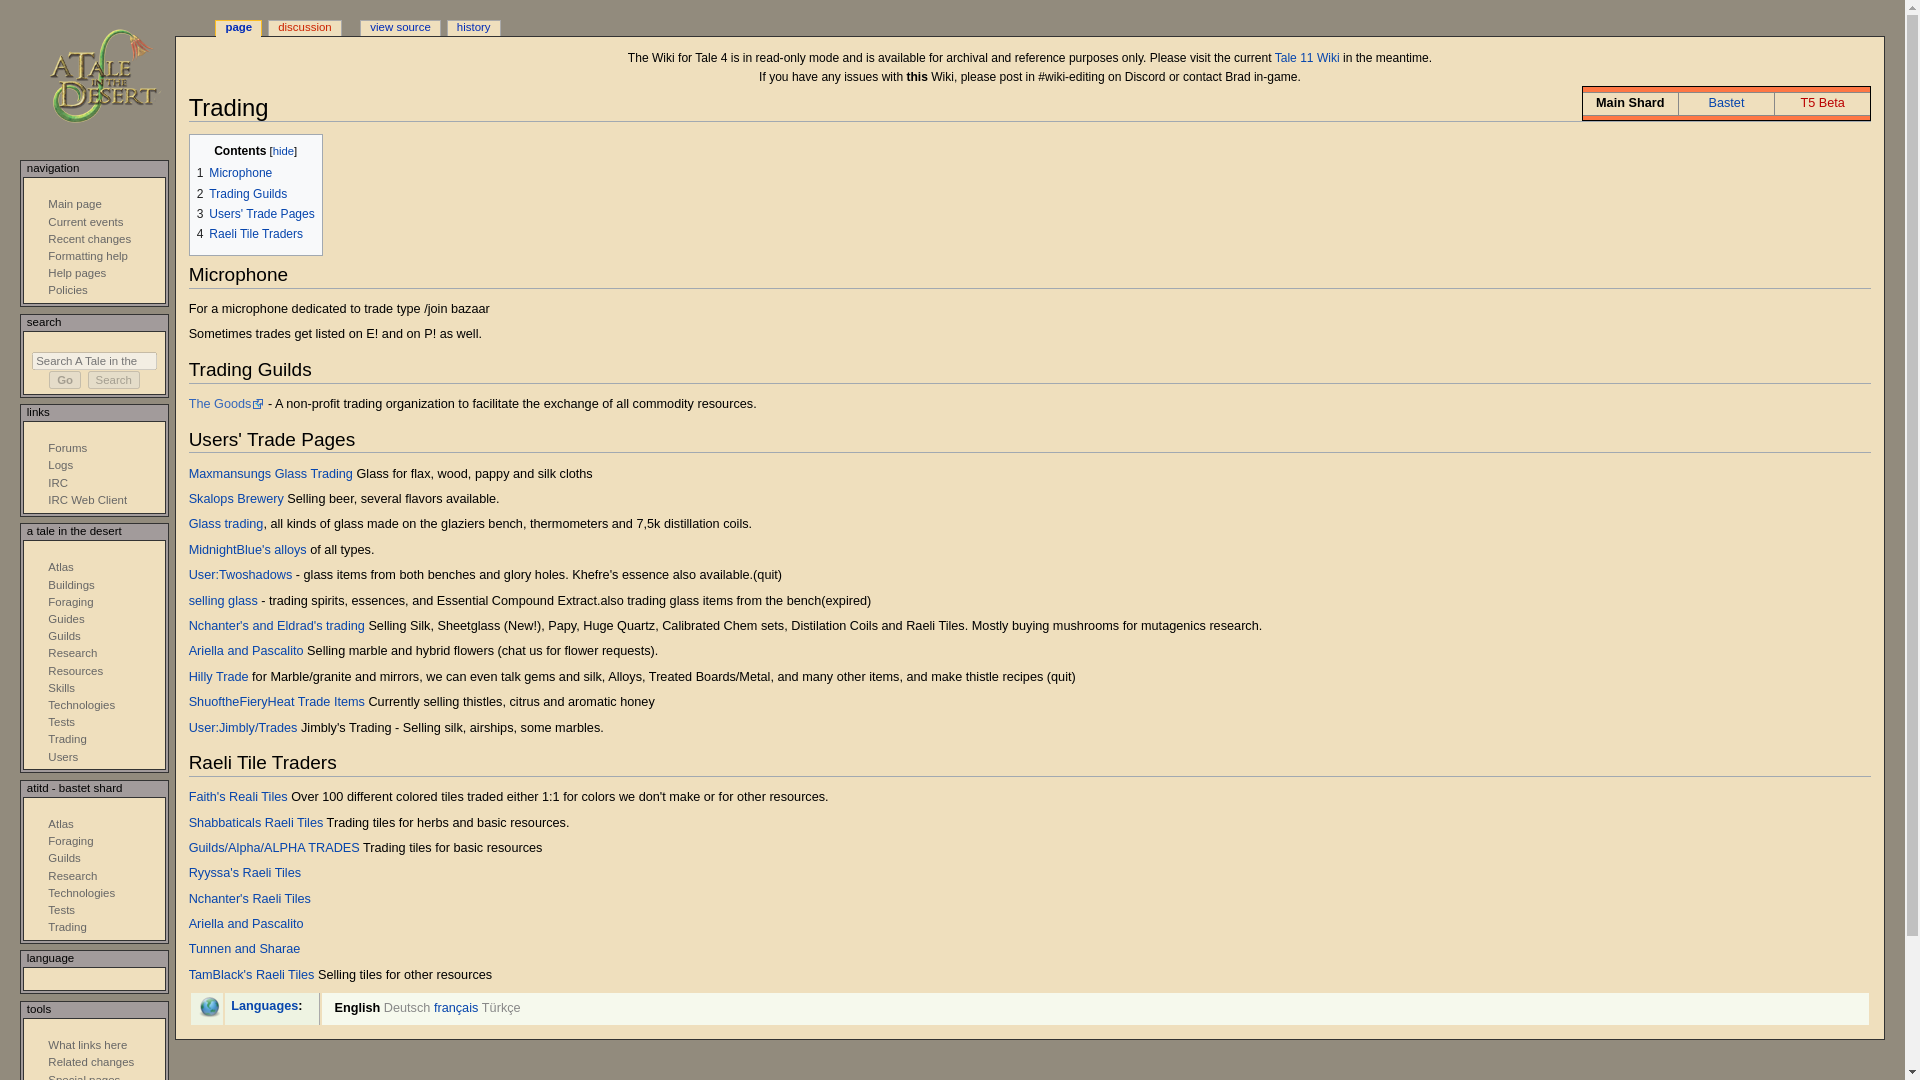  Describe the element at coordinates (248, 550) in the screenshot. I see `User:MidnightBlue` at that location.